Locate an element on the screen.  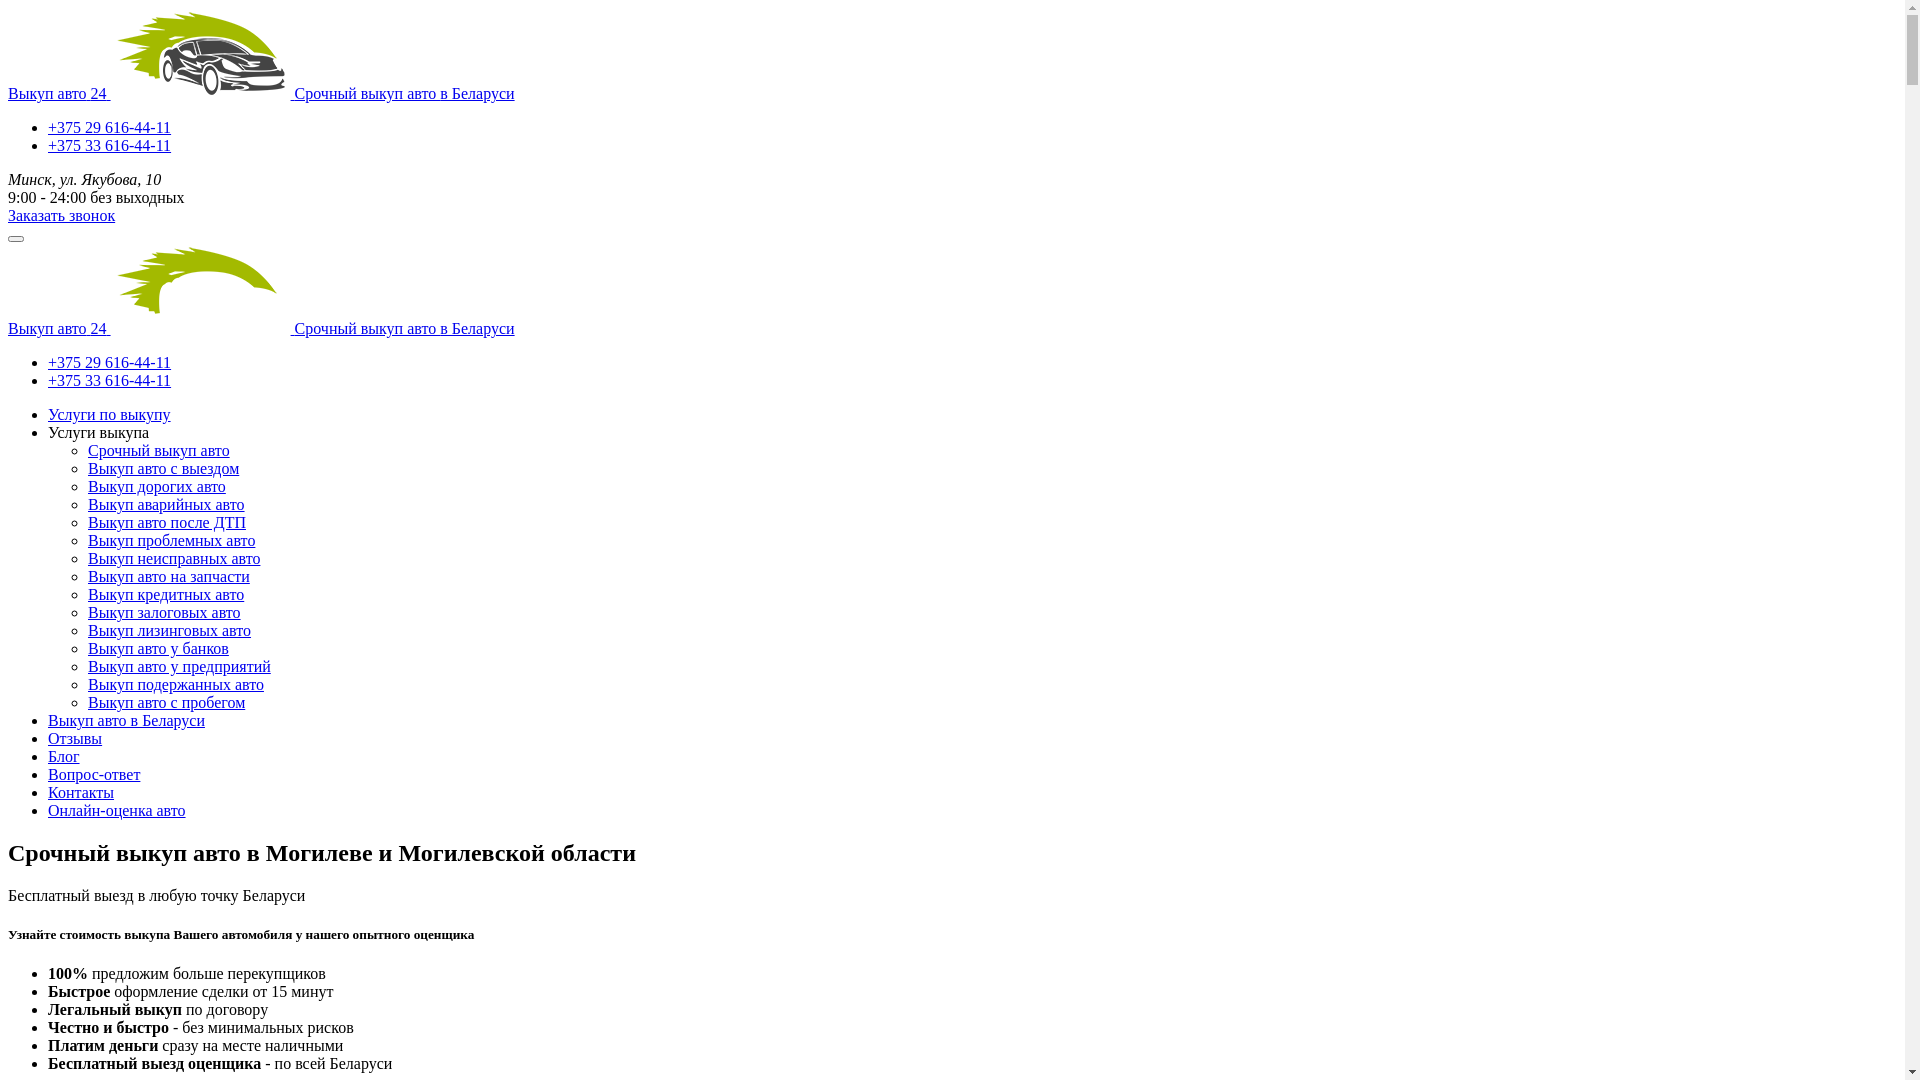
+375 29 616-44-11 is located at coordinates (110, 362).